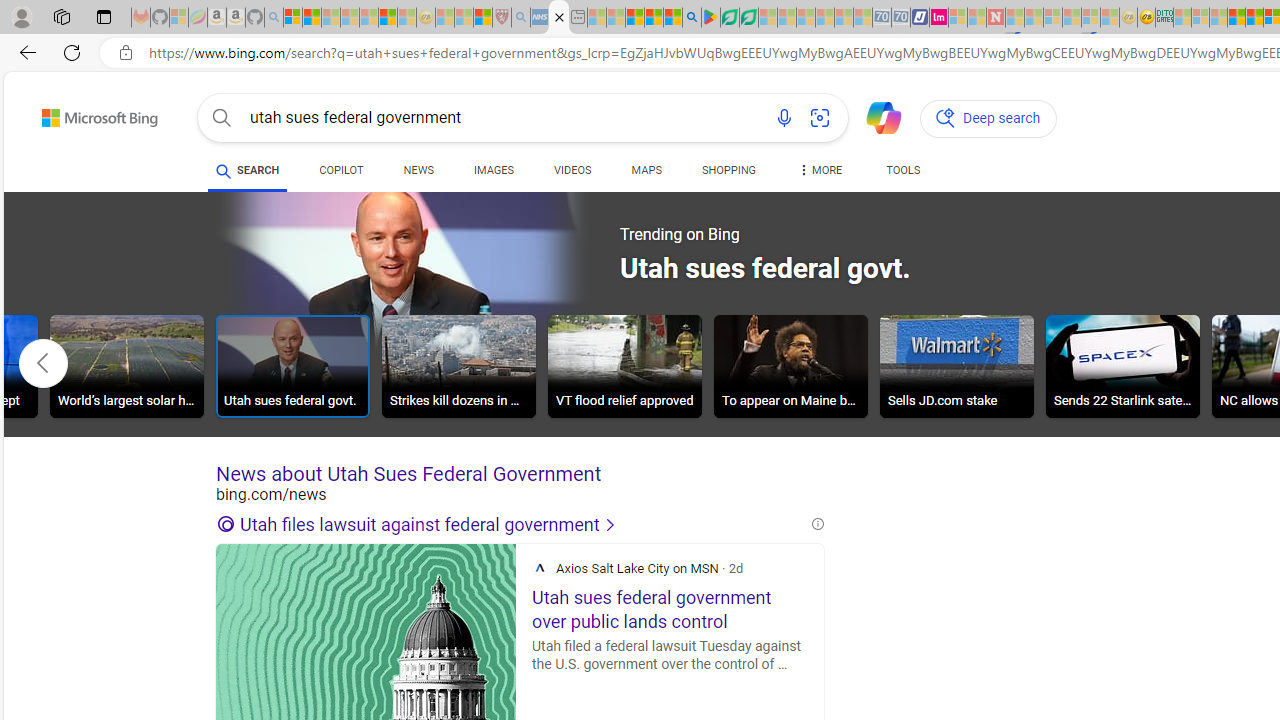 This screenshot has height=720, width=1280. I want to click on News about Utah Sues Federal Government, so click(520, 474).